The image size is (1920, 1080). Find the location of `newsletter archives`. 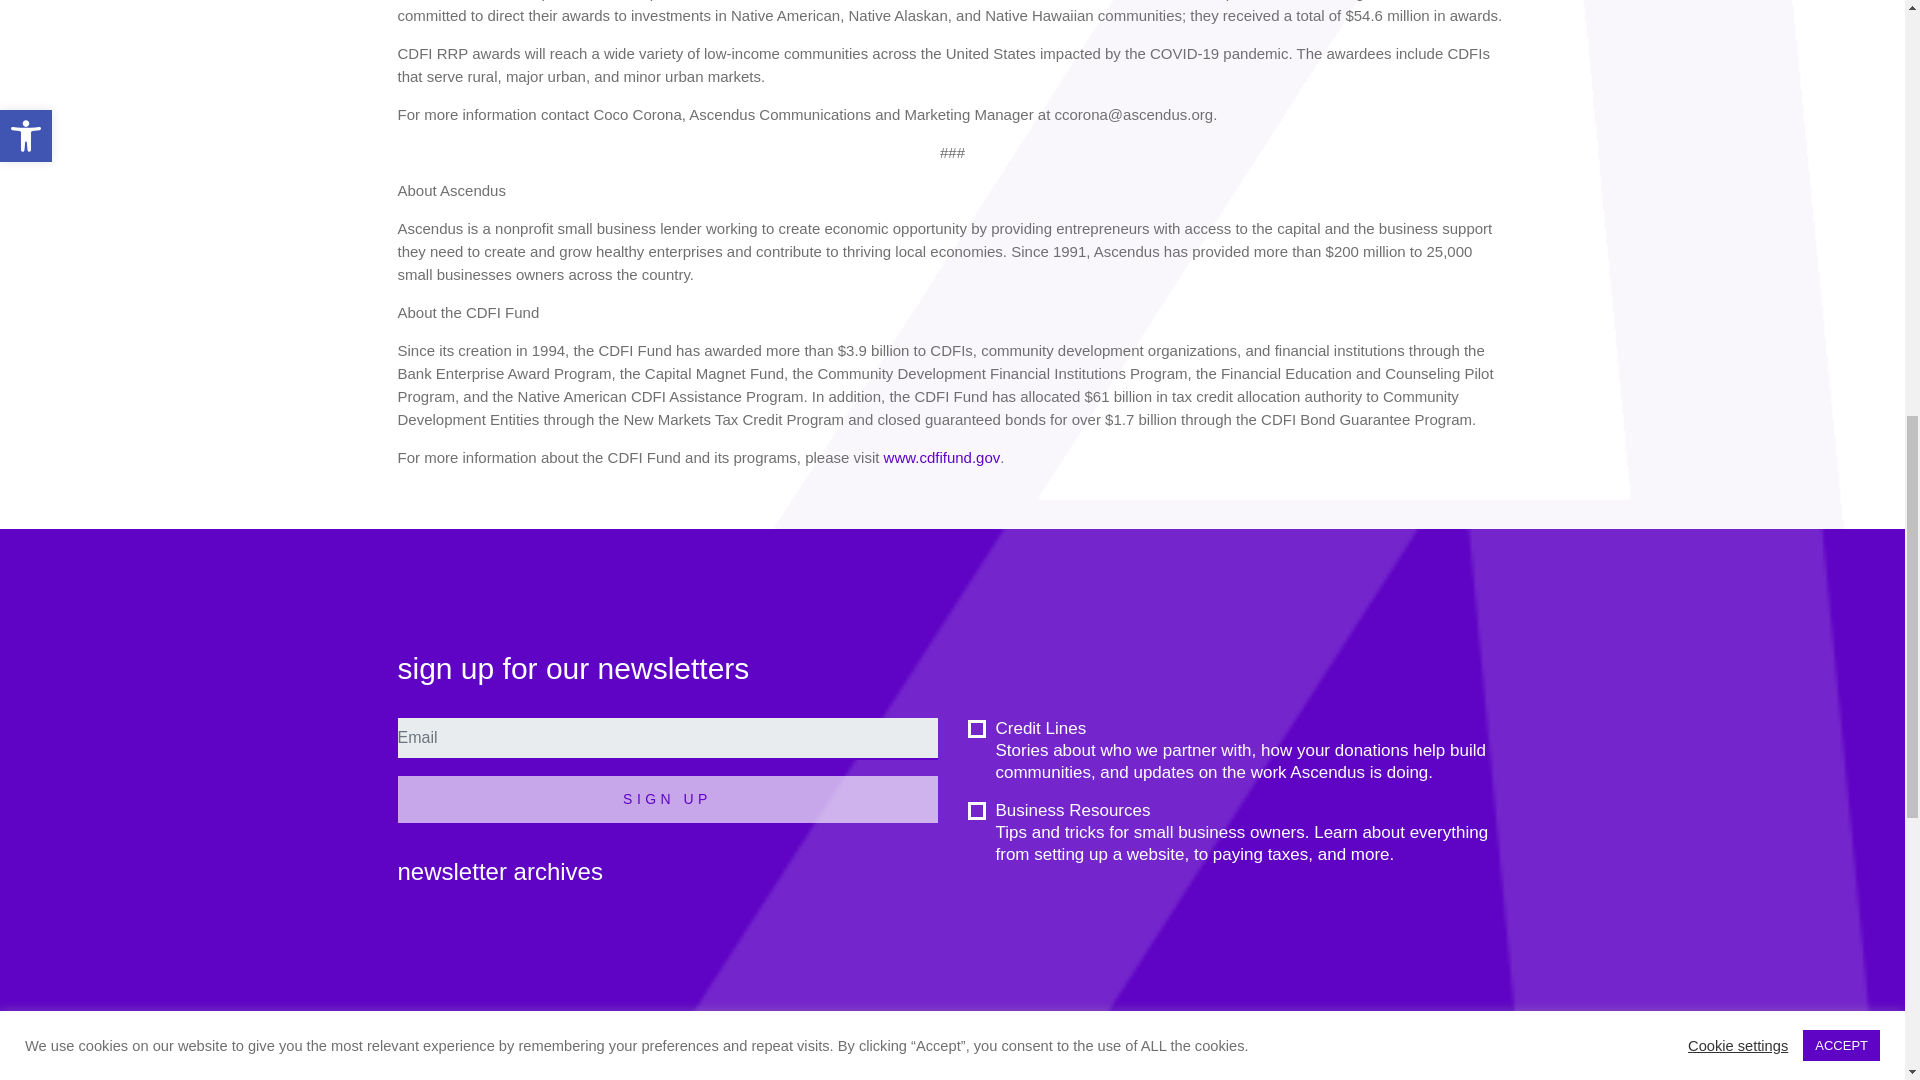

newsletter archives is located at coordinates (500, 870).